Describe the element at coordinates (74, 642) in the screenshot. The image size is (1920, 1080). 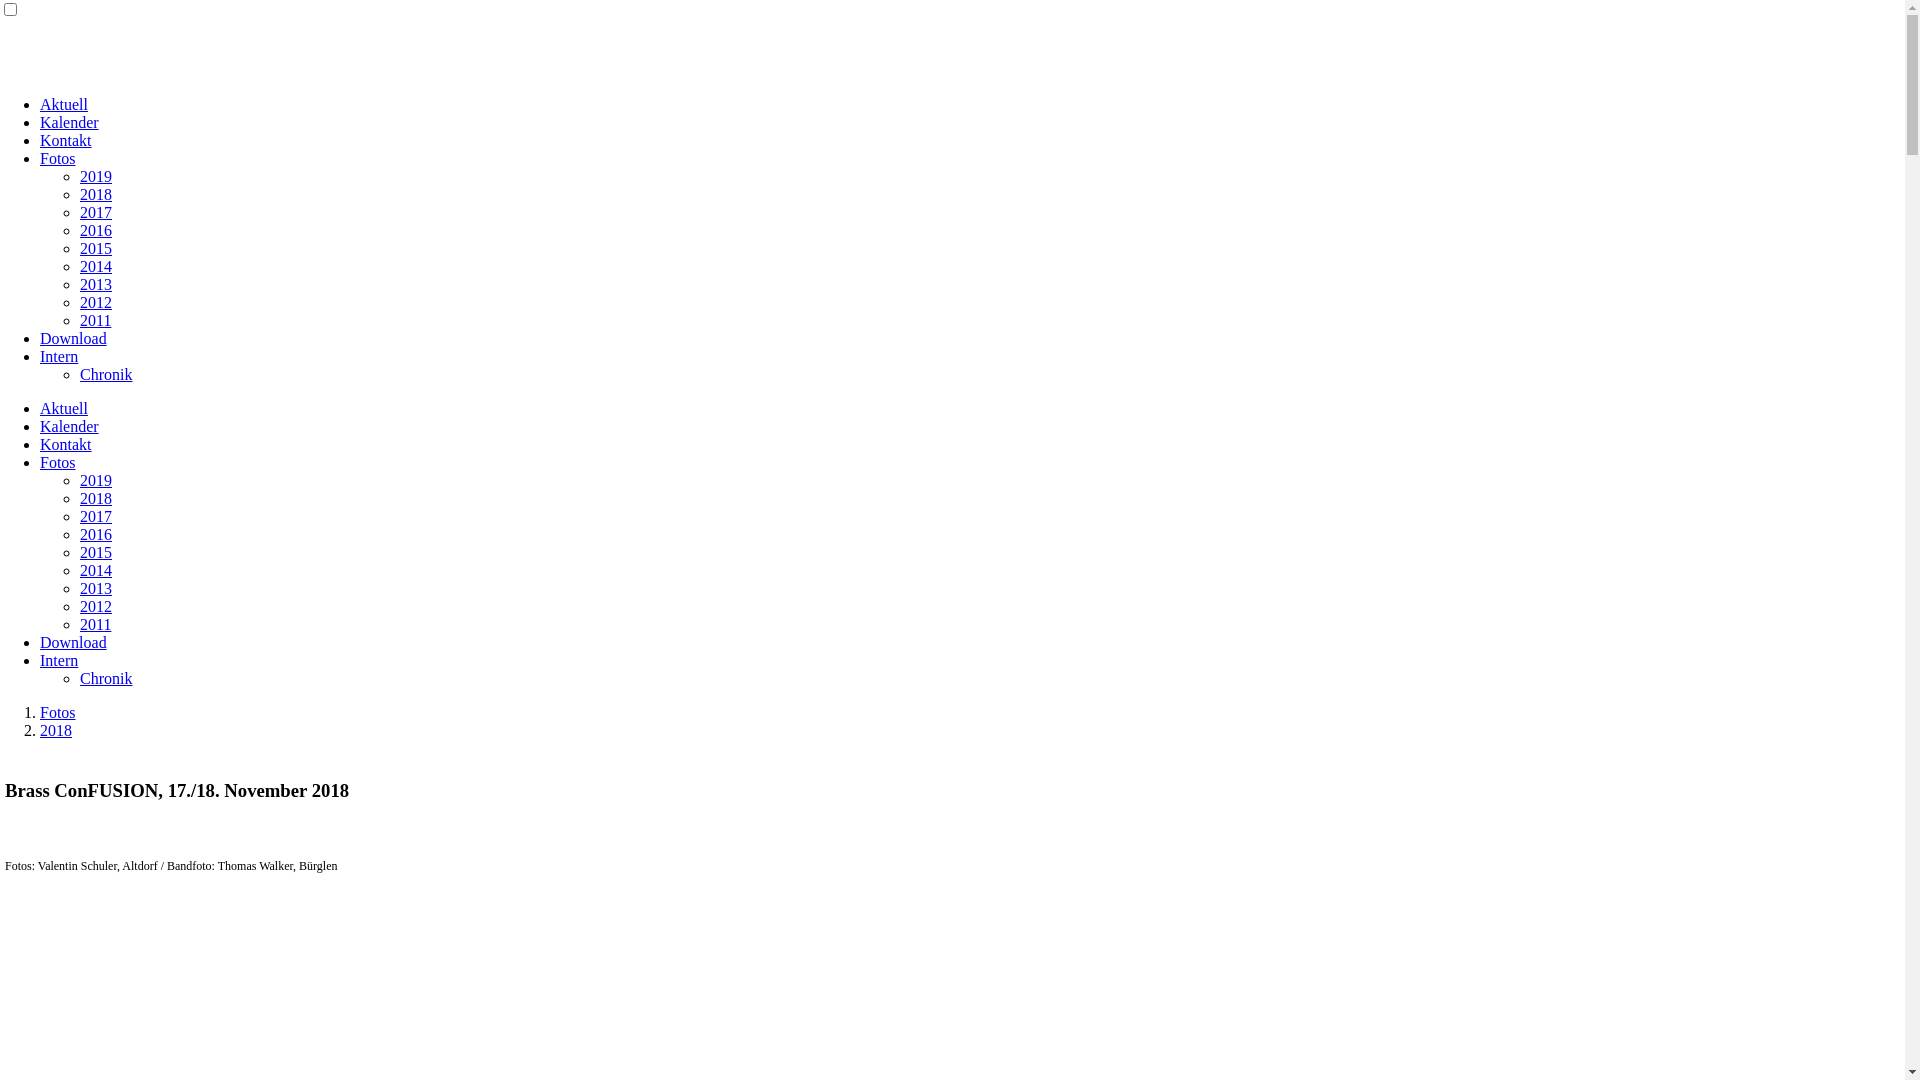
I see `Download` at that location.